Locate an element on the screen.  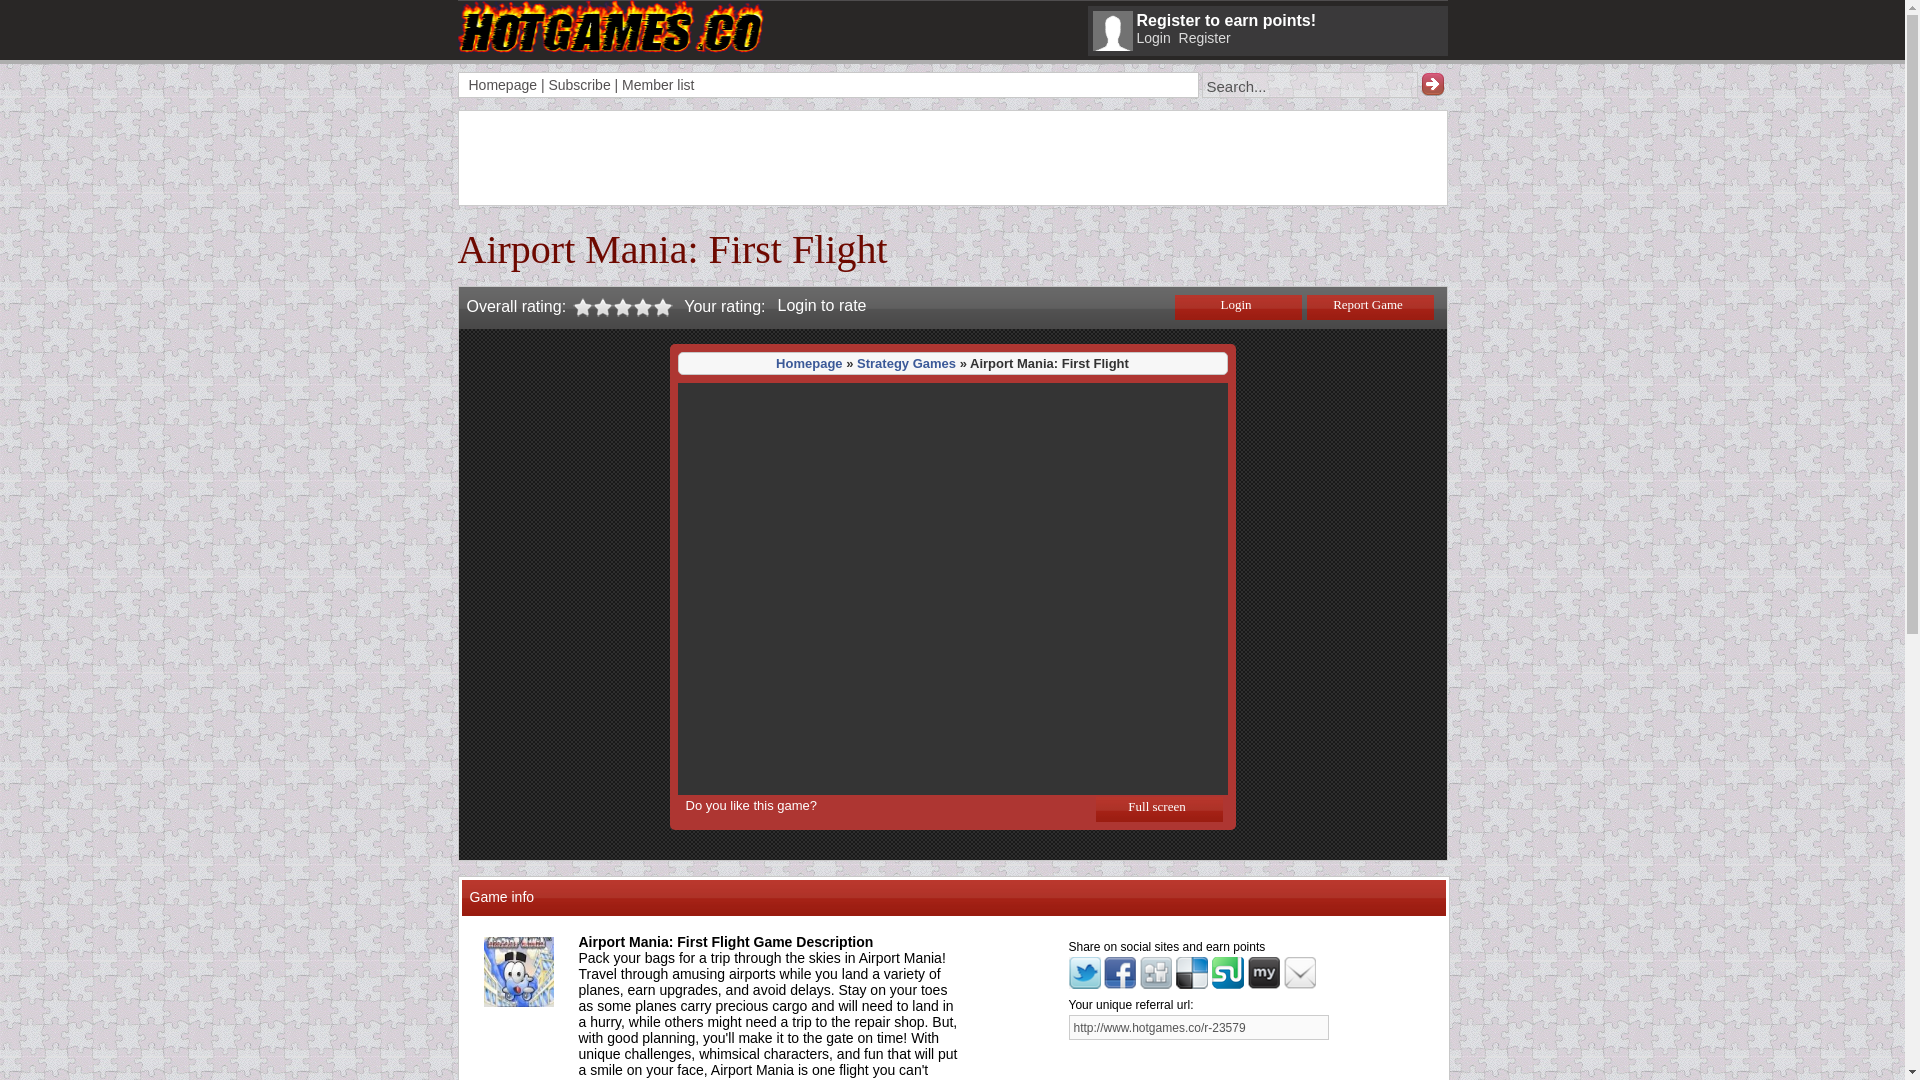
Search... is located at coordinates (1310, 85).